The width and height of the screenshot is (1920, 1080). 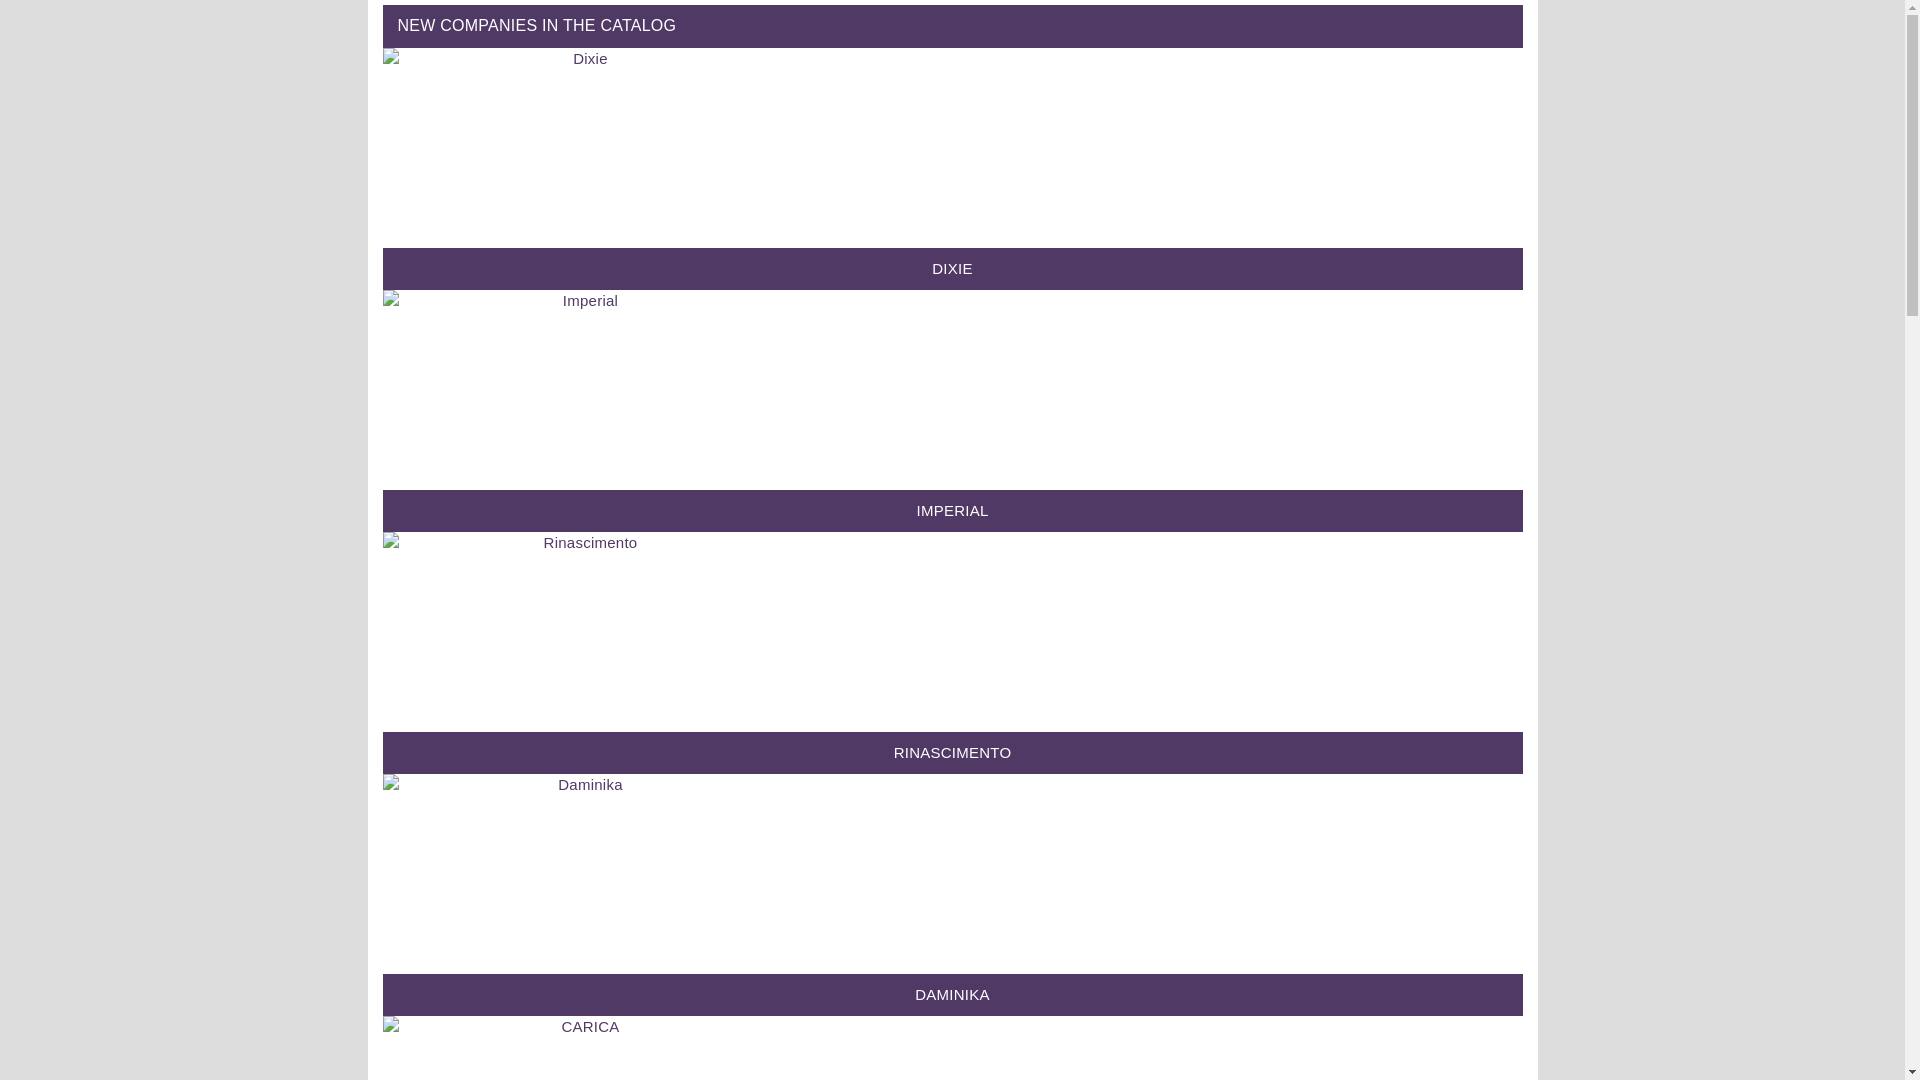 I want to click on DIXIE, so click(x=952, y=269).